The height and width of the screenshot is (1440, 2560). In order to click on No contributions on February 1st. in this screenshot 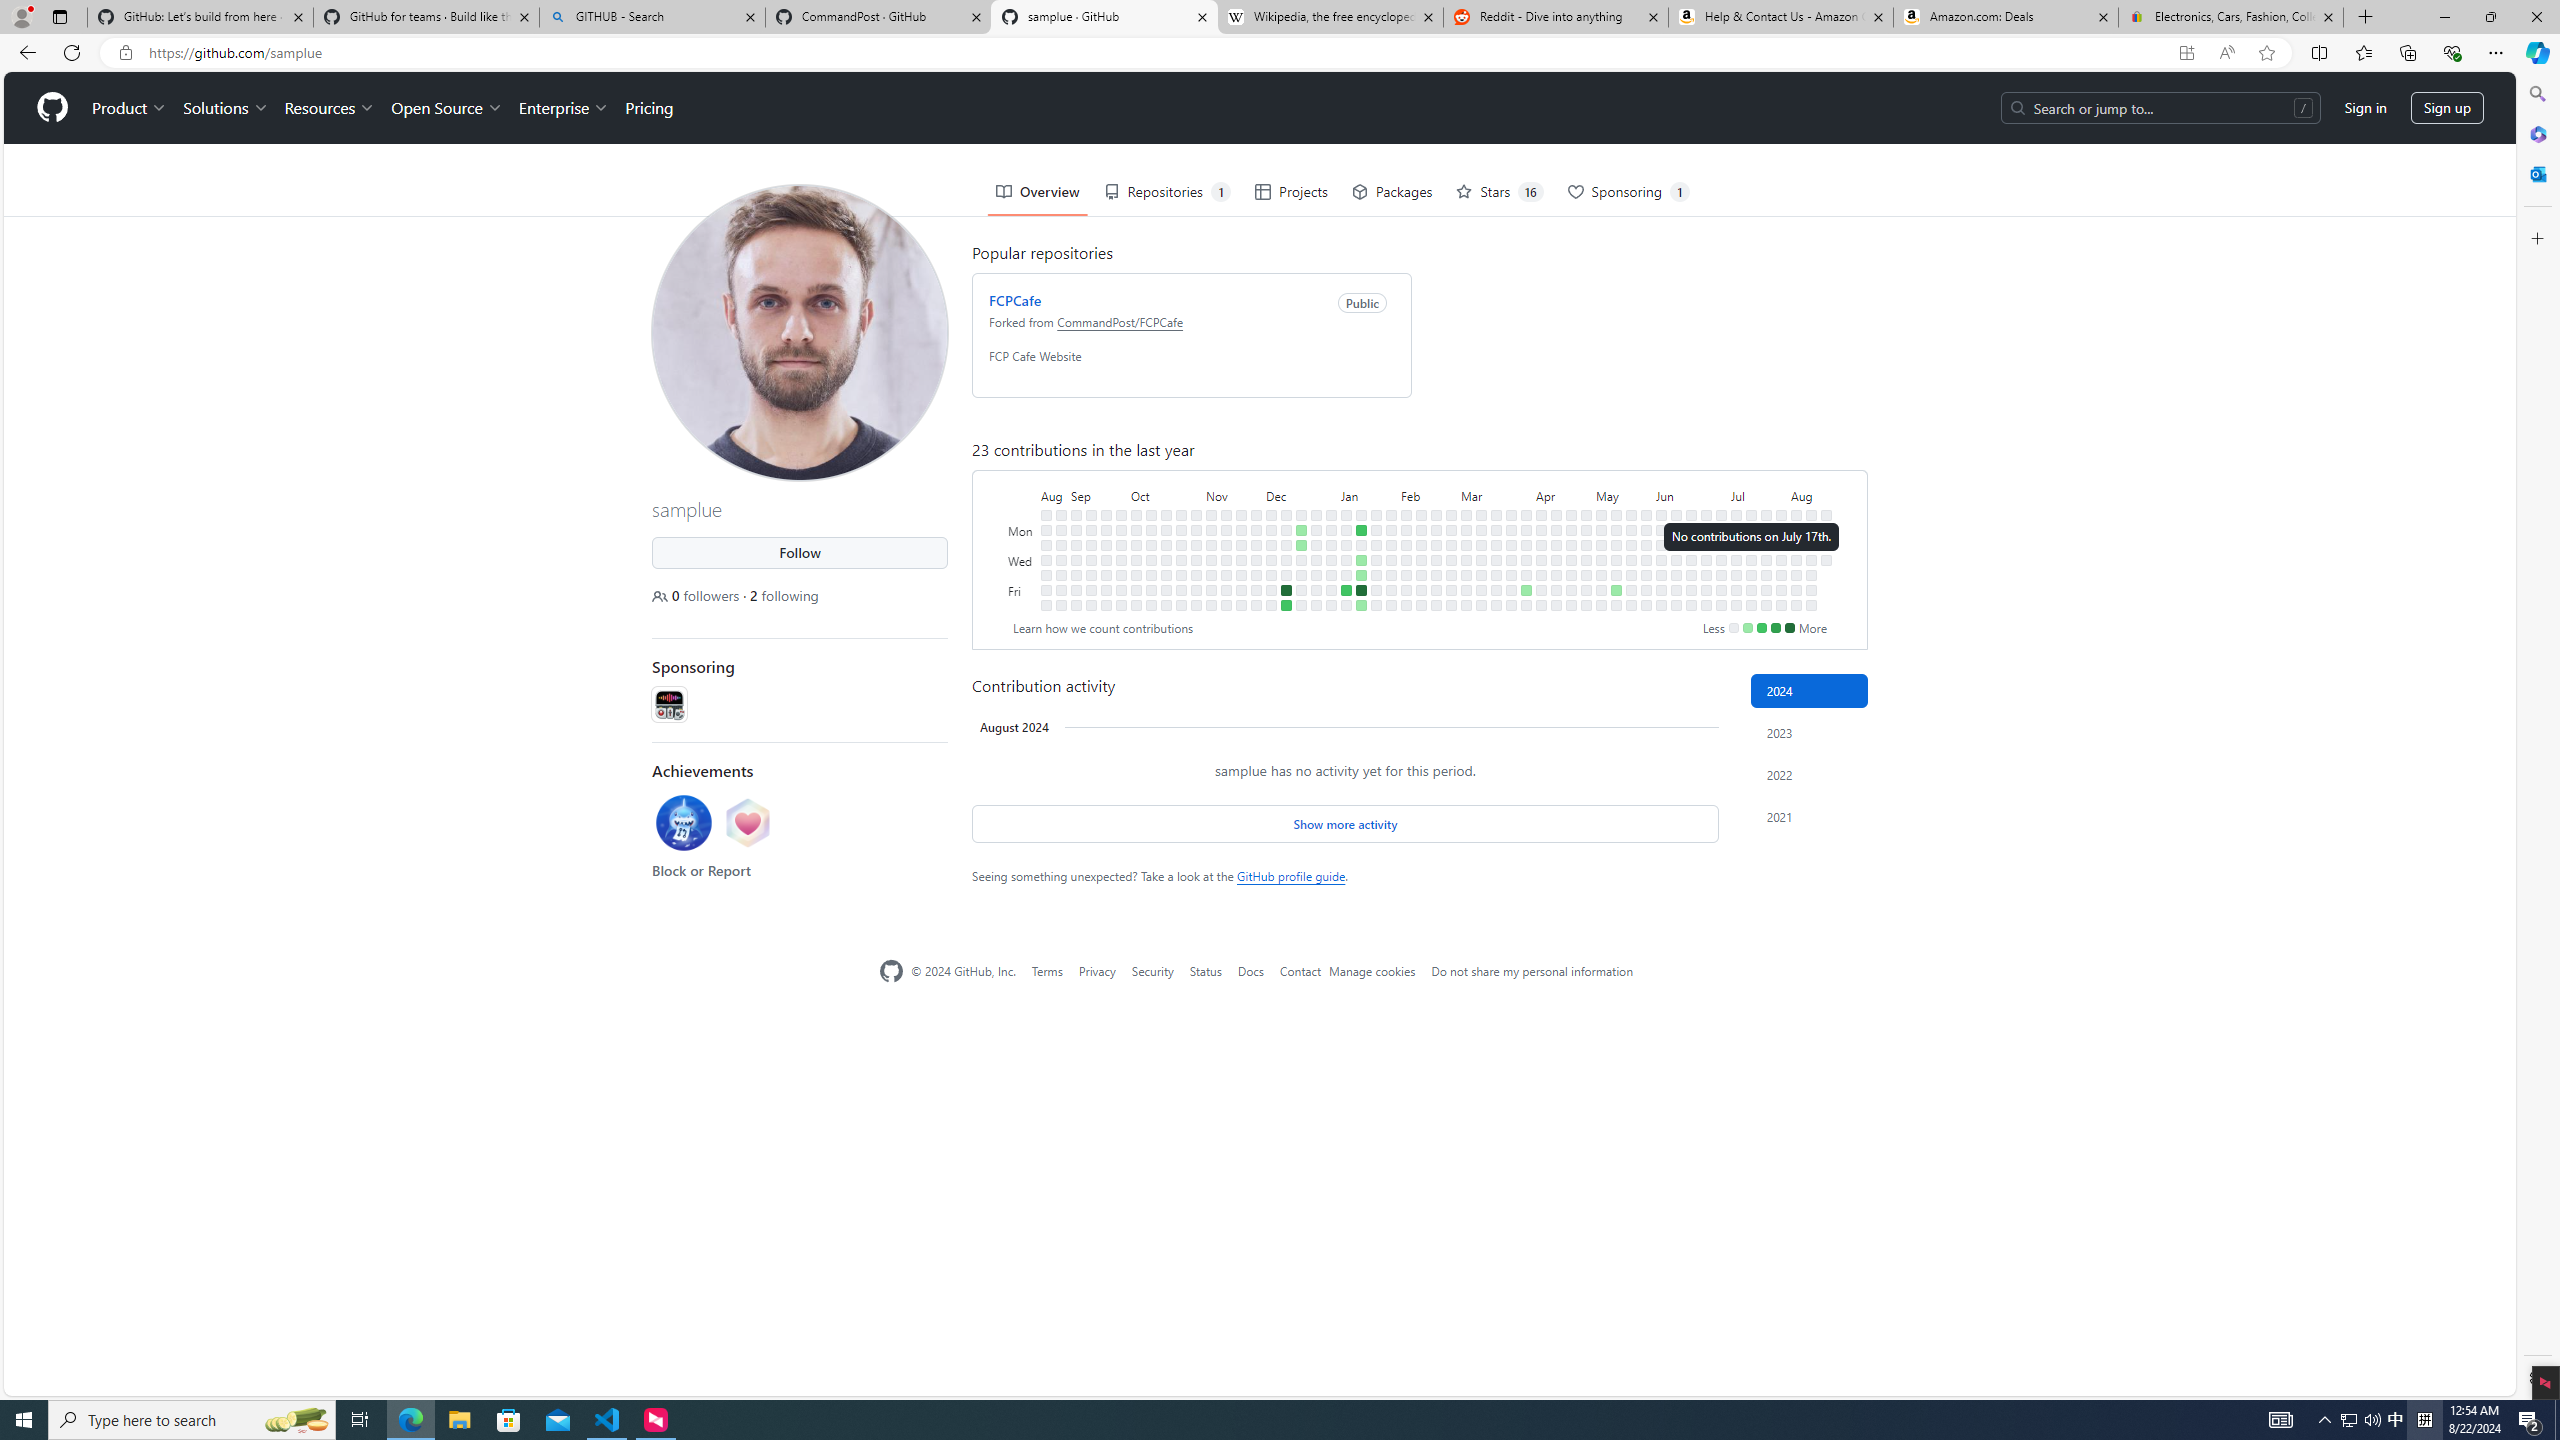, I will do `click(1390, 574)`.